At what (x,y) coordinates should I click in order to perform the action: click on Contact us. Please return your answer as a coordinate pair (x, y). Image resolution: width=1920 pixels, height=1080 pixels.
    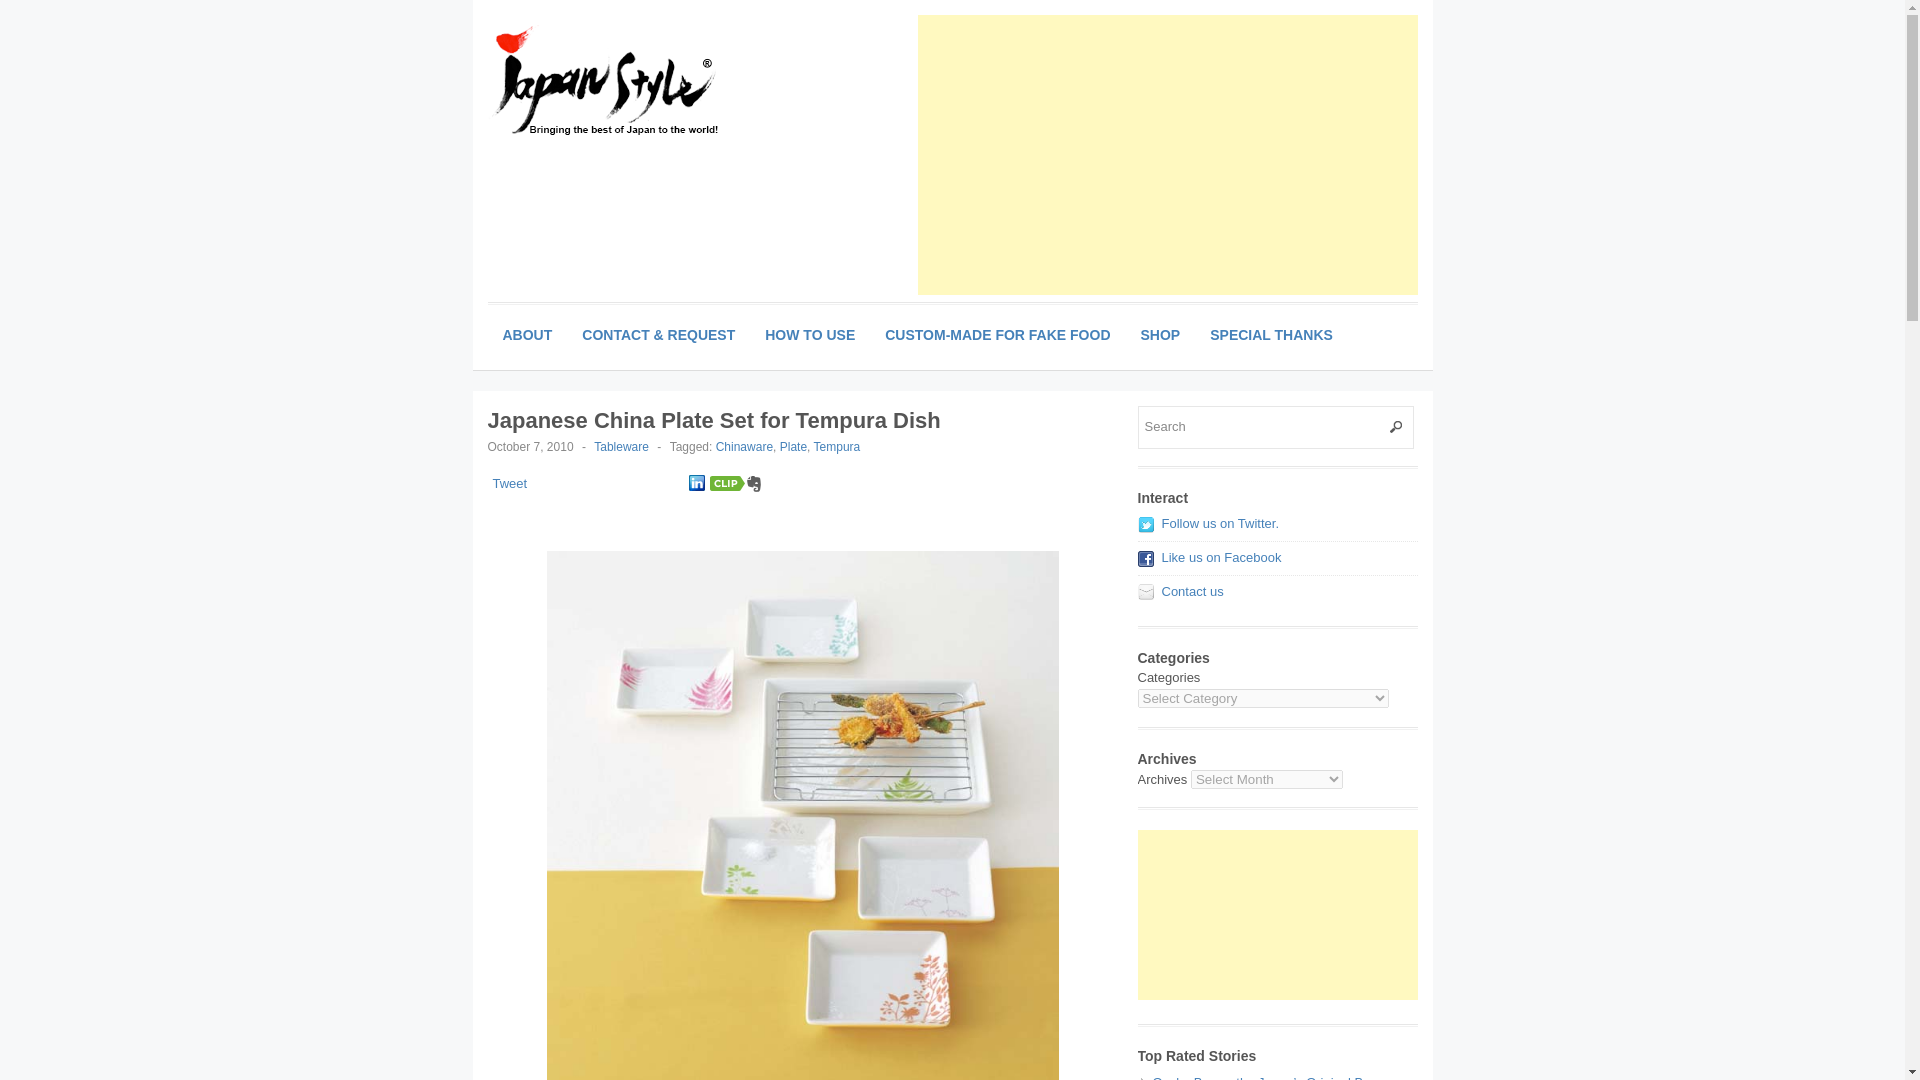
    Looking at the image, I should click on (1192, 592).